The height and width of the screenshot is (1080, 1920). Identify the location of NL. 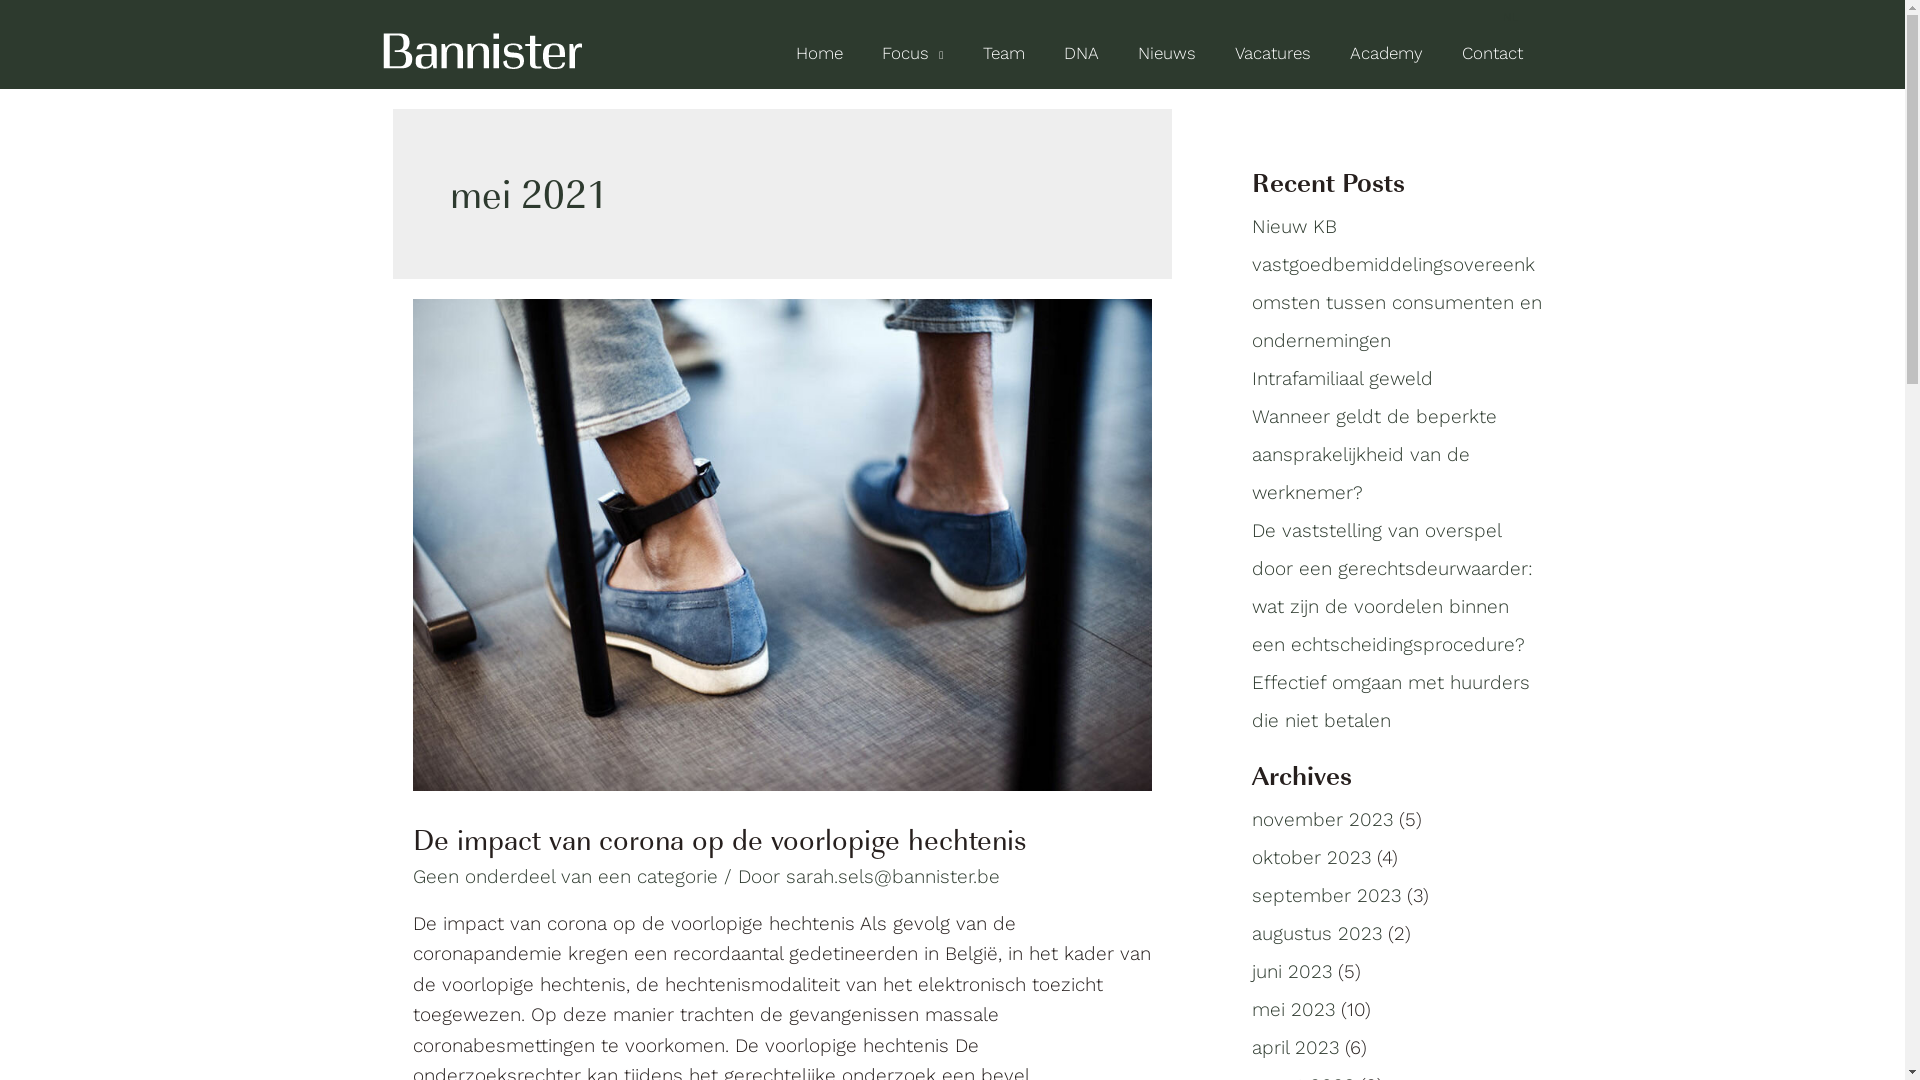
(1510, 17).